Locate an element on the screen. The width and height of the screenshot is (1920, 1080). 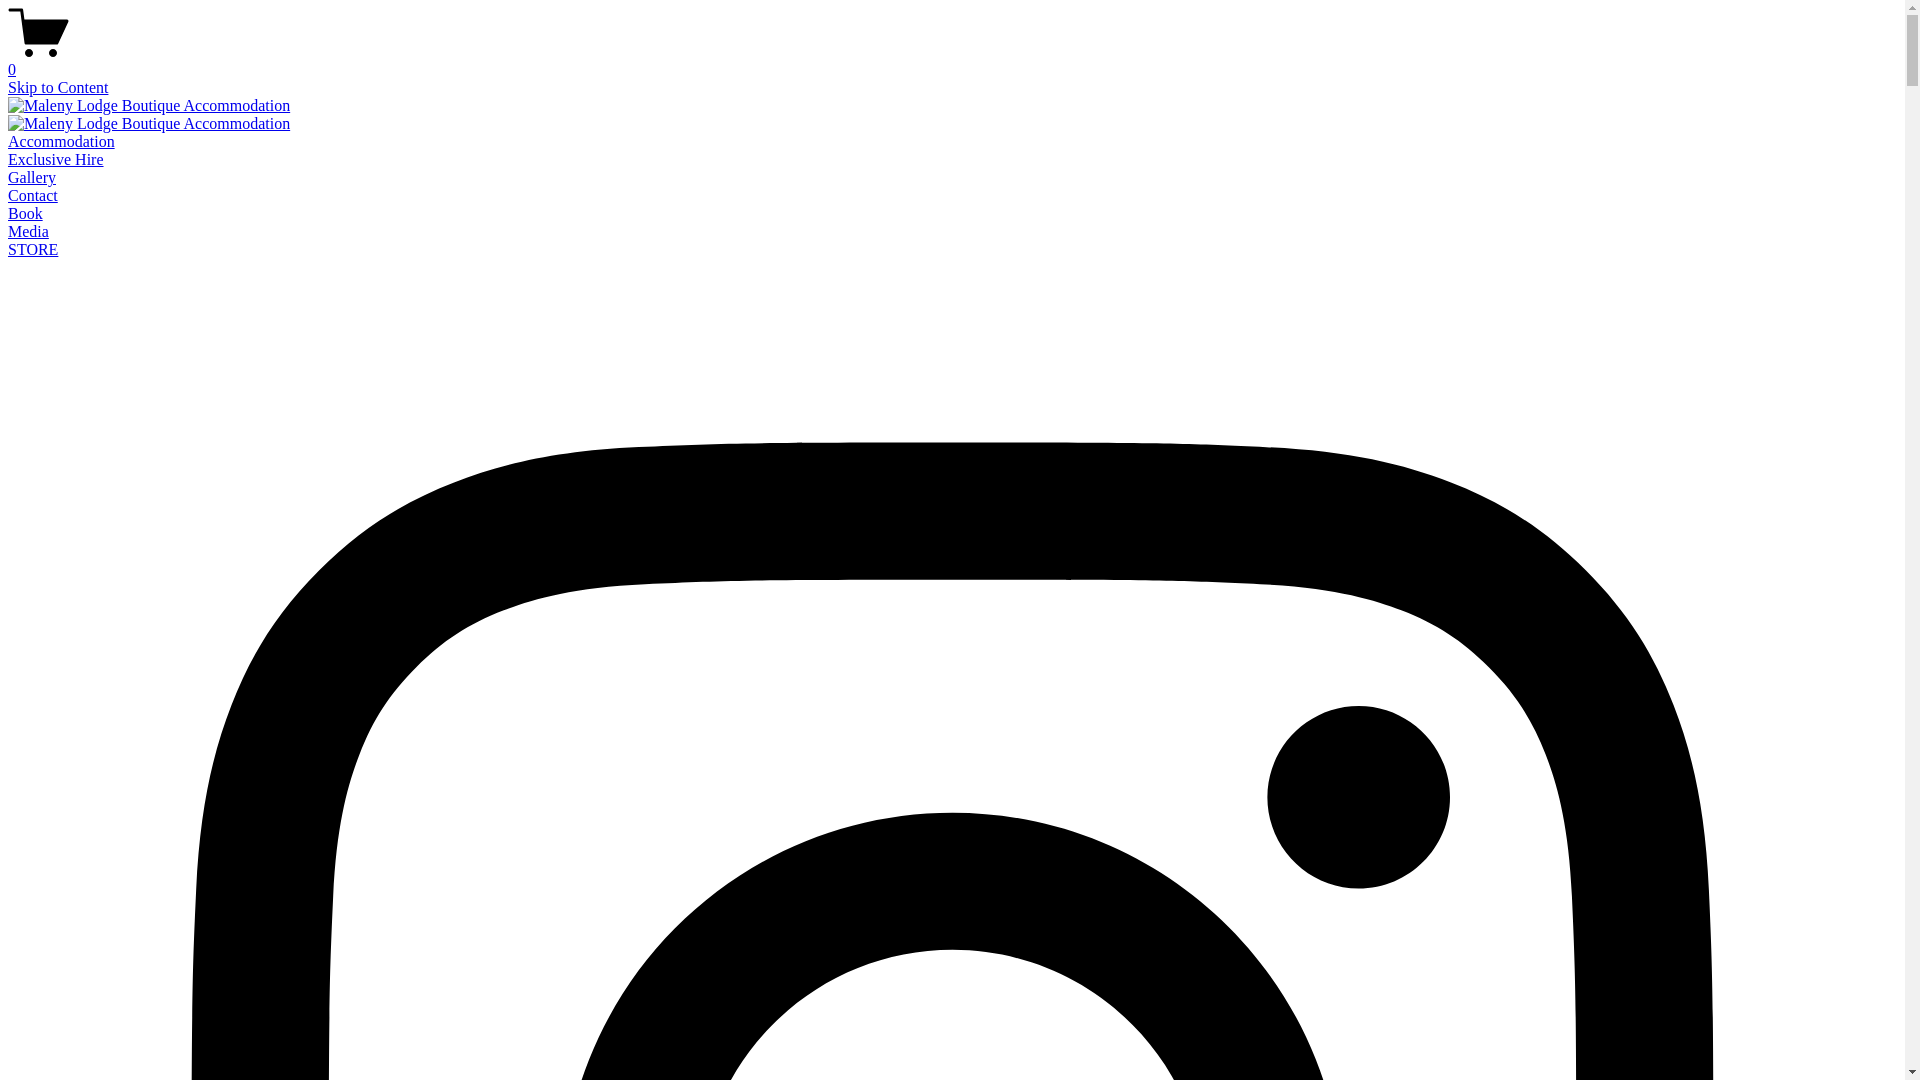
Gallery is located at coordinates (32, 178).